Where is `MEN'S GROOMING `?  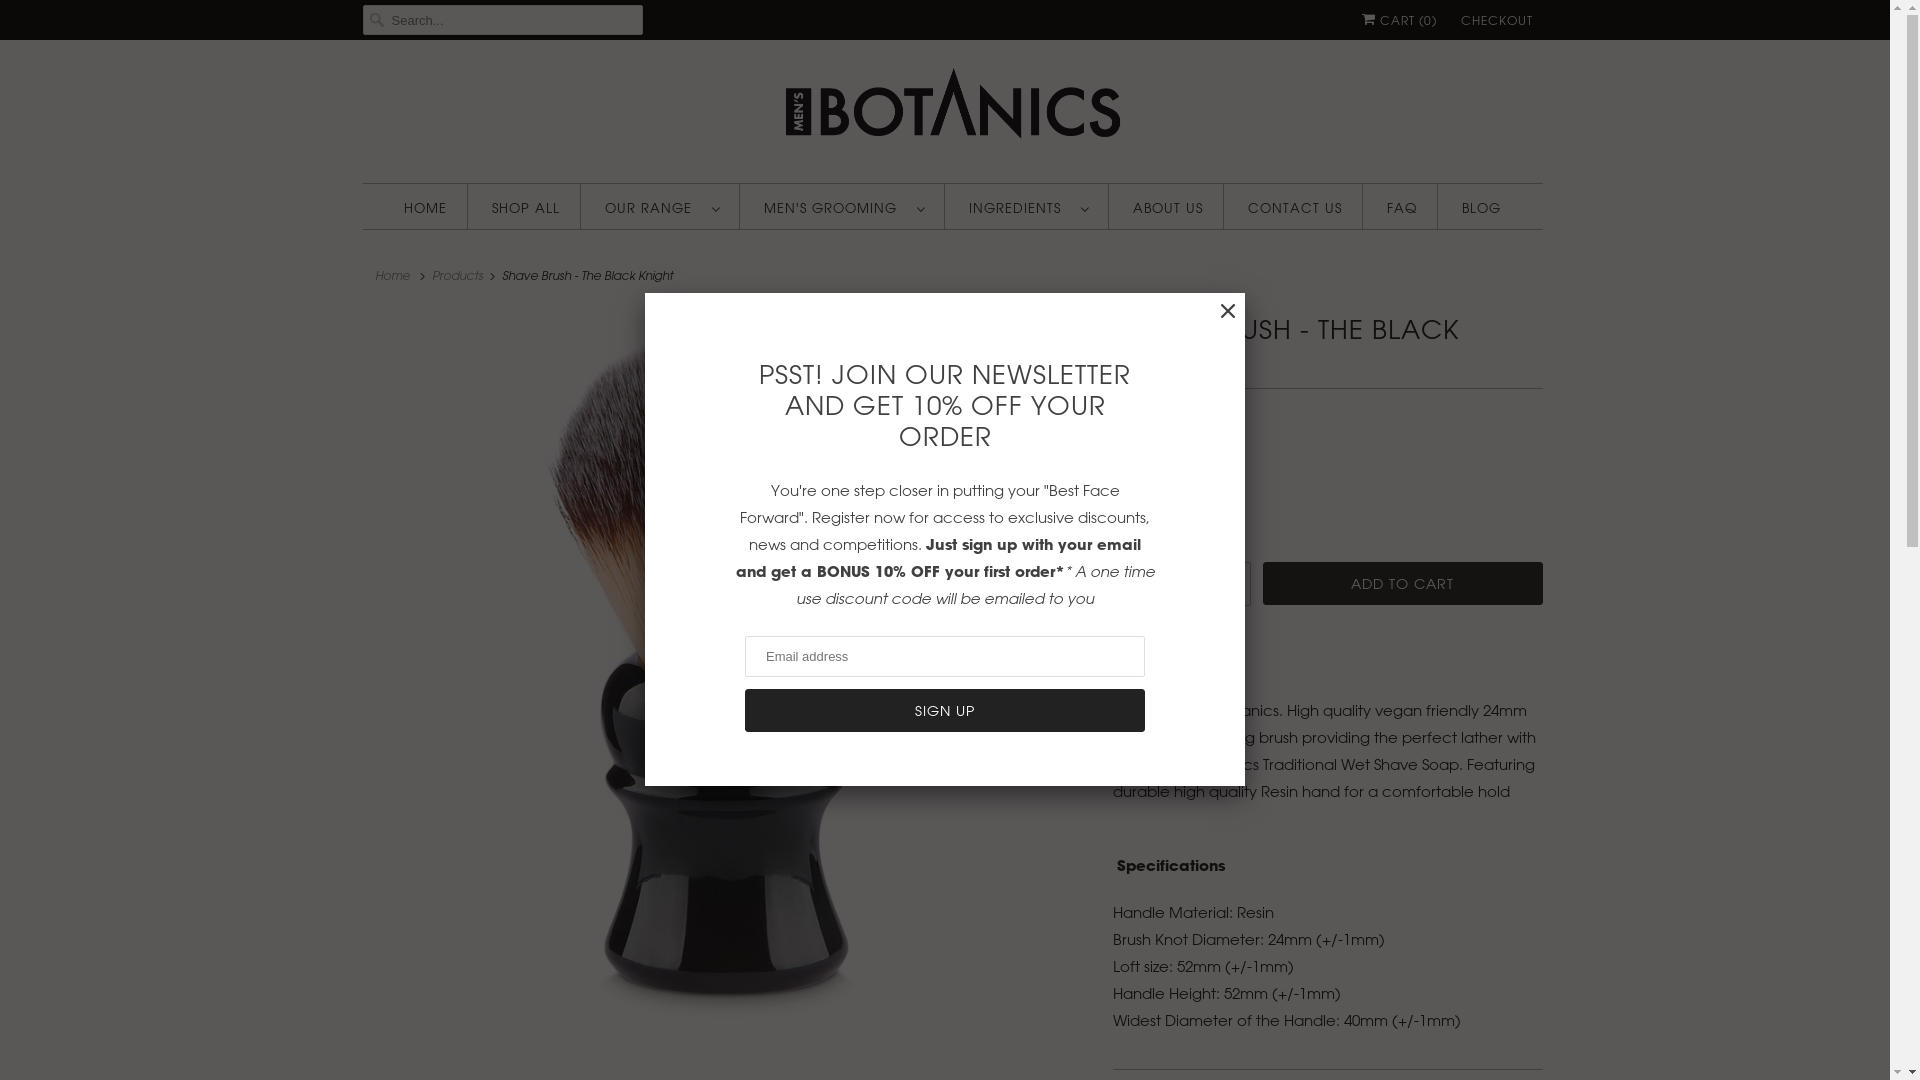
MEN'S GROOMING  is located at coordinates (844, 208).